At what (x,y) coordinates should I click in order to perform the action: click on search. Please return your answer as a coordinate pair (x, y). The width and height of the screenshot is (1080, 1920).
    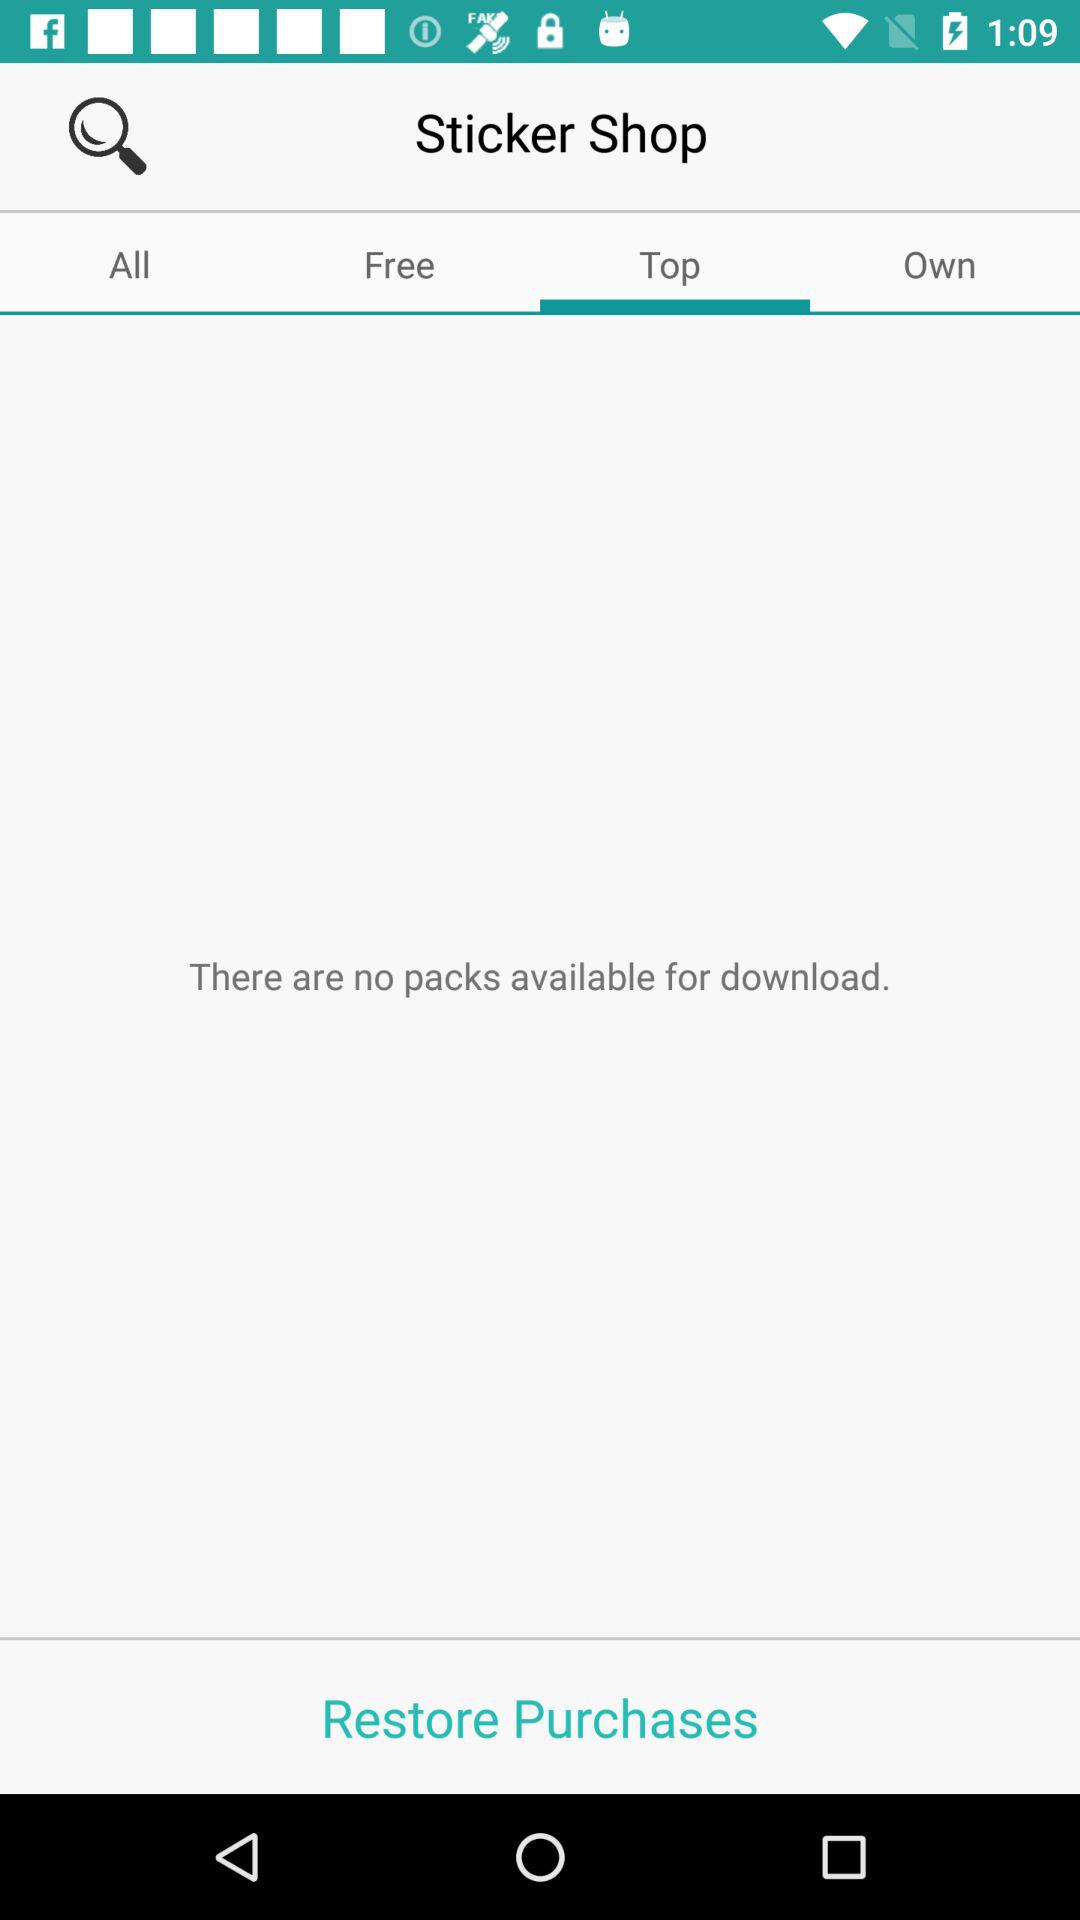
    Looking at the image, I should click on (108, 136).